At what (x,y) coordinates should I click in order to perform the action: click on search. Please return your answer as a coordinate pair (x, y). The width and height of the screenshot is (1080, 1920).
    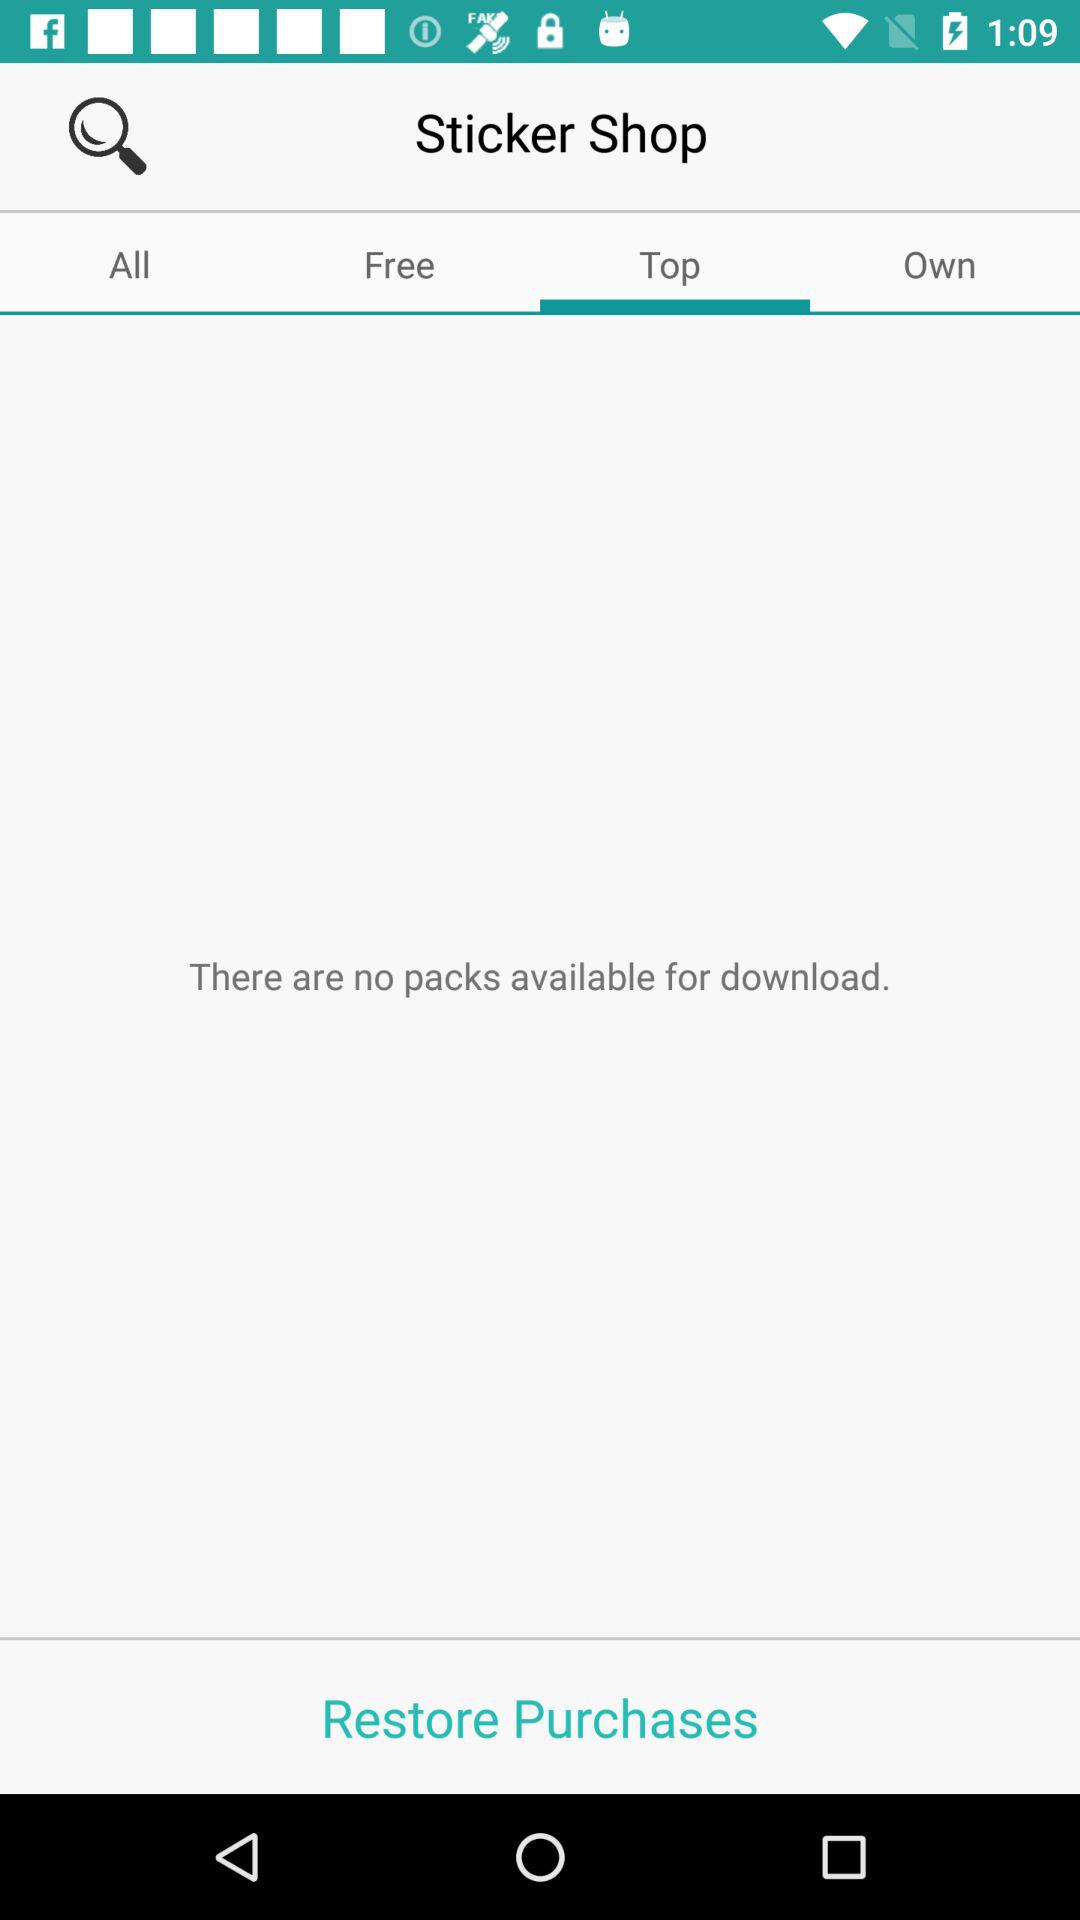
    Looking at the image, I should click on (108, 136).